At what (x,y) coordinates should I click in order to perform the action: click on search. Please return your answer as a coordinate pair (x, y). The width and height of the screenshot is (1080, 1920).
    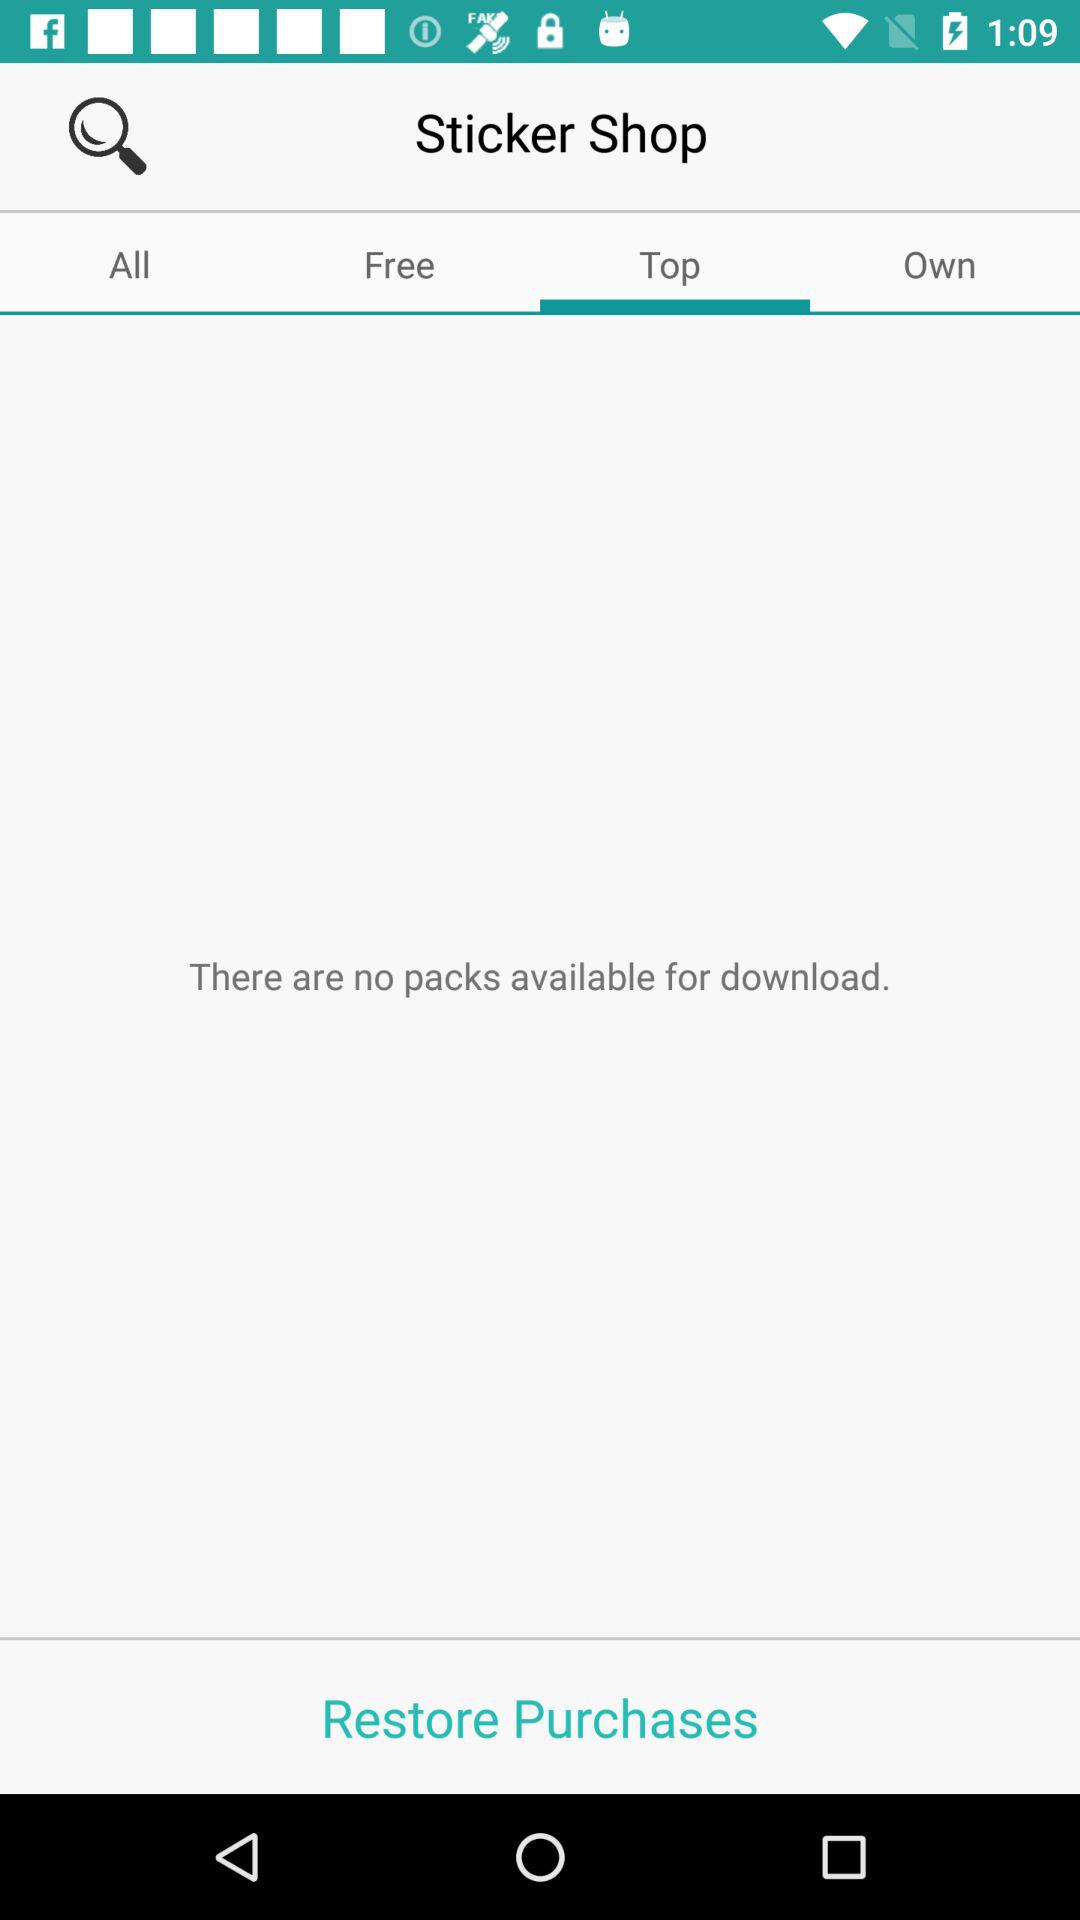
    Looking at the image, I should click on (108, 136).